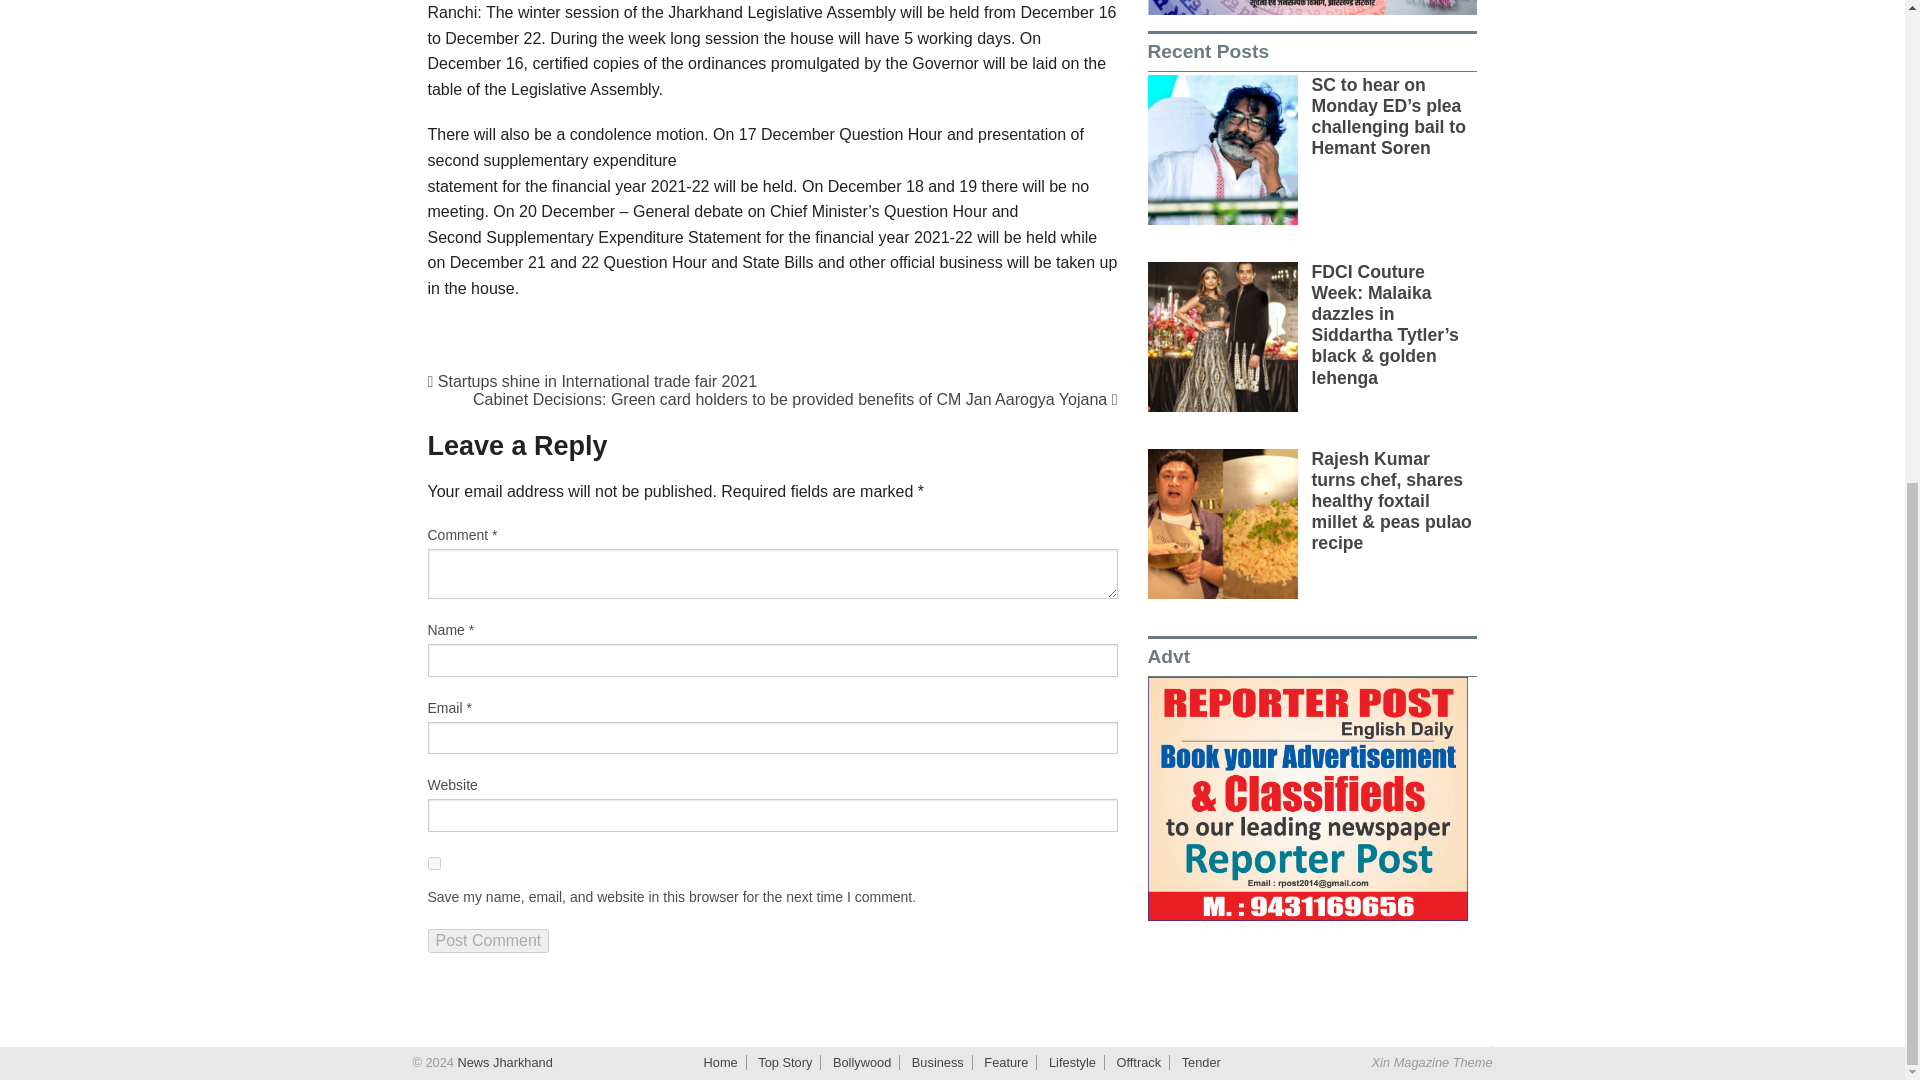 This screenshot has width=1920, height=1080. What do you see at coordinates (862, 1062) in the screenshot?
I see `Bollywood` at bounding box center [862, 1062].